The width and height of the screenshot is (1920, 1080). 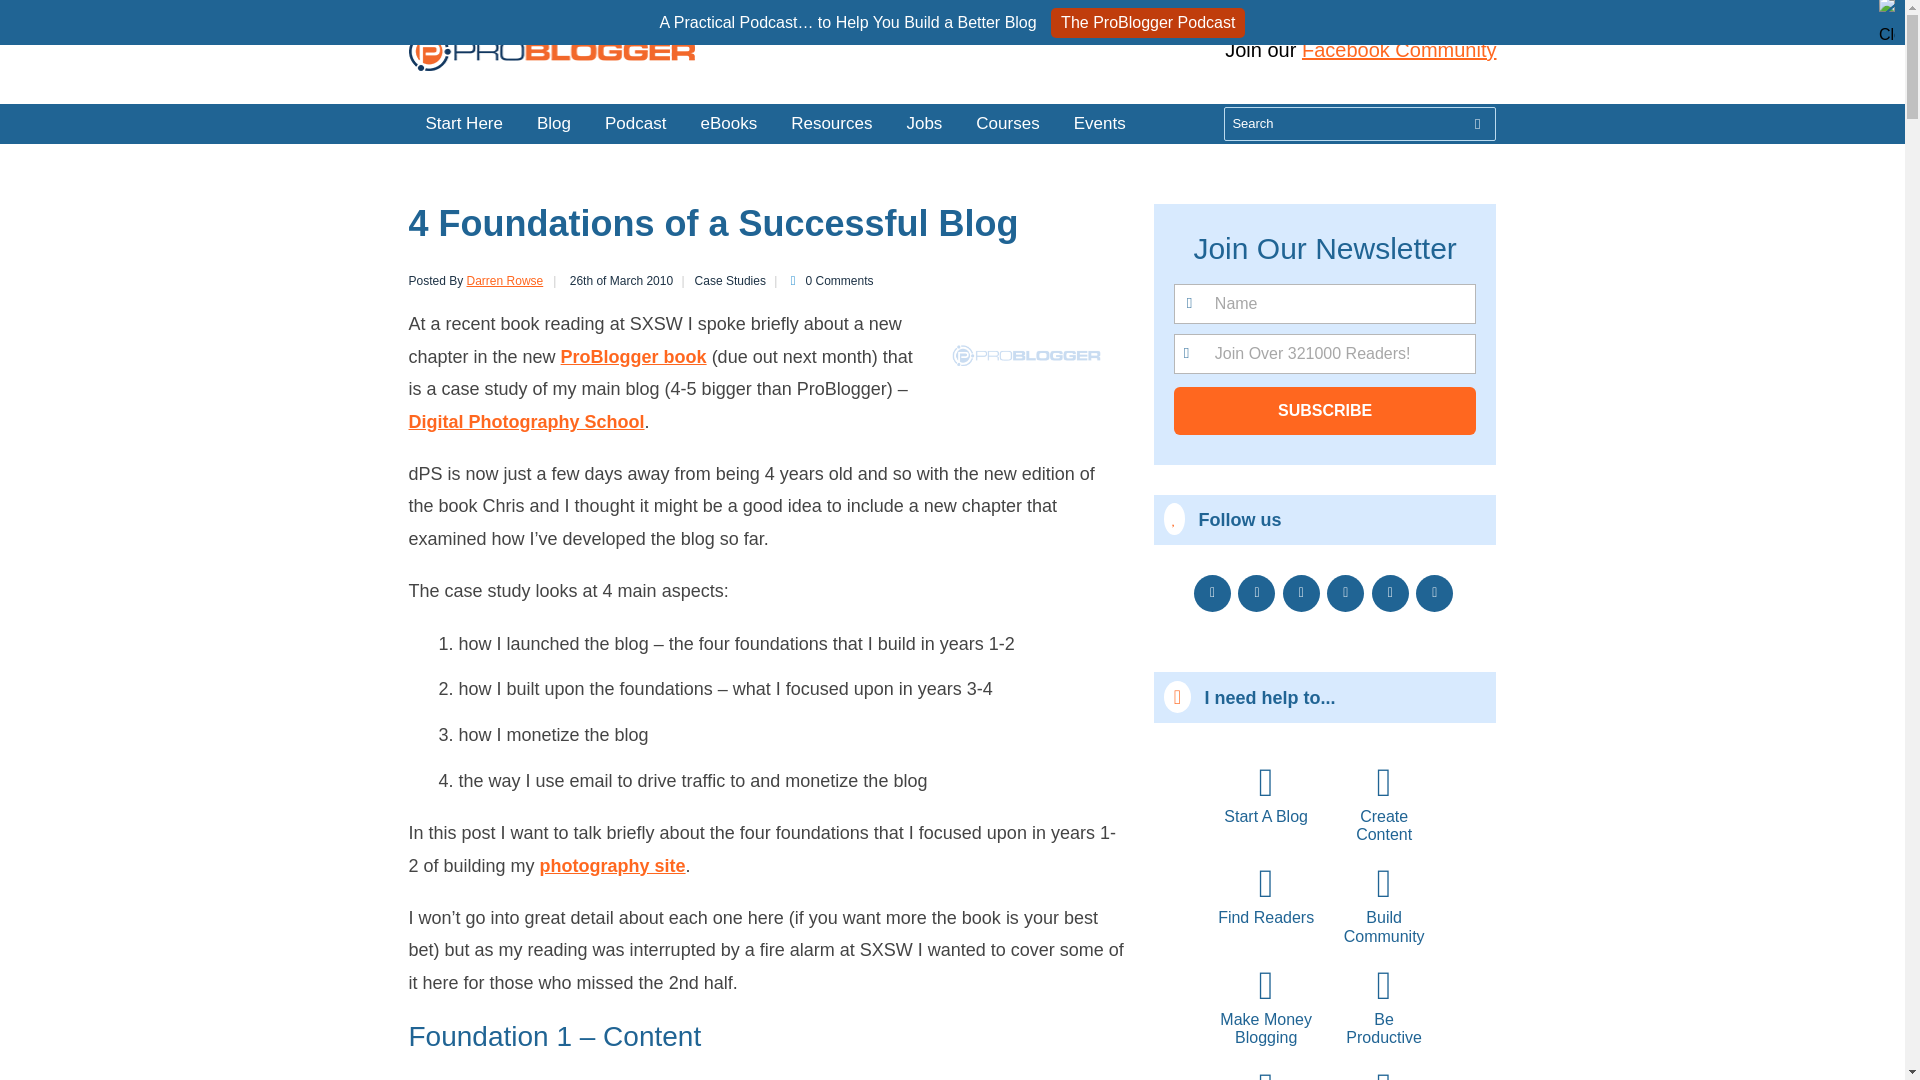 What do you see at coordinates (635, 123) in the screenshot?
I see `Blog Tips Podcast` at bounding box center [635, 123].